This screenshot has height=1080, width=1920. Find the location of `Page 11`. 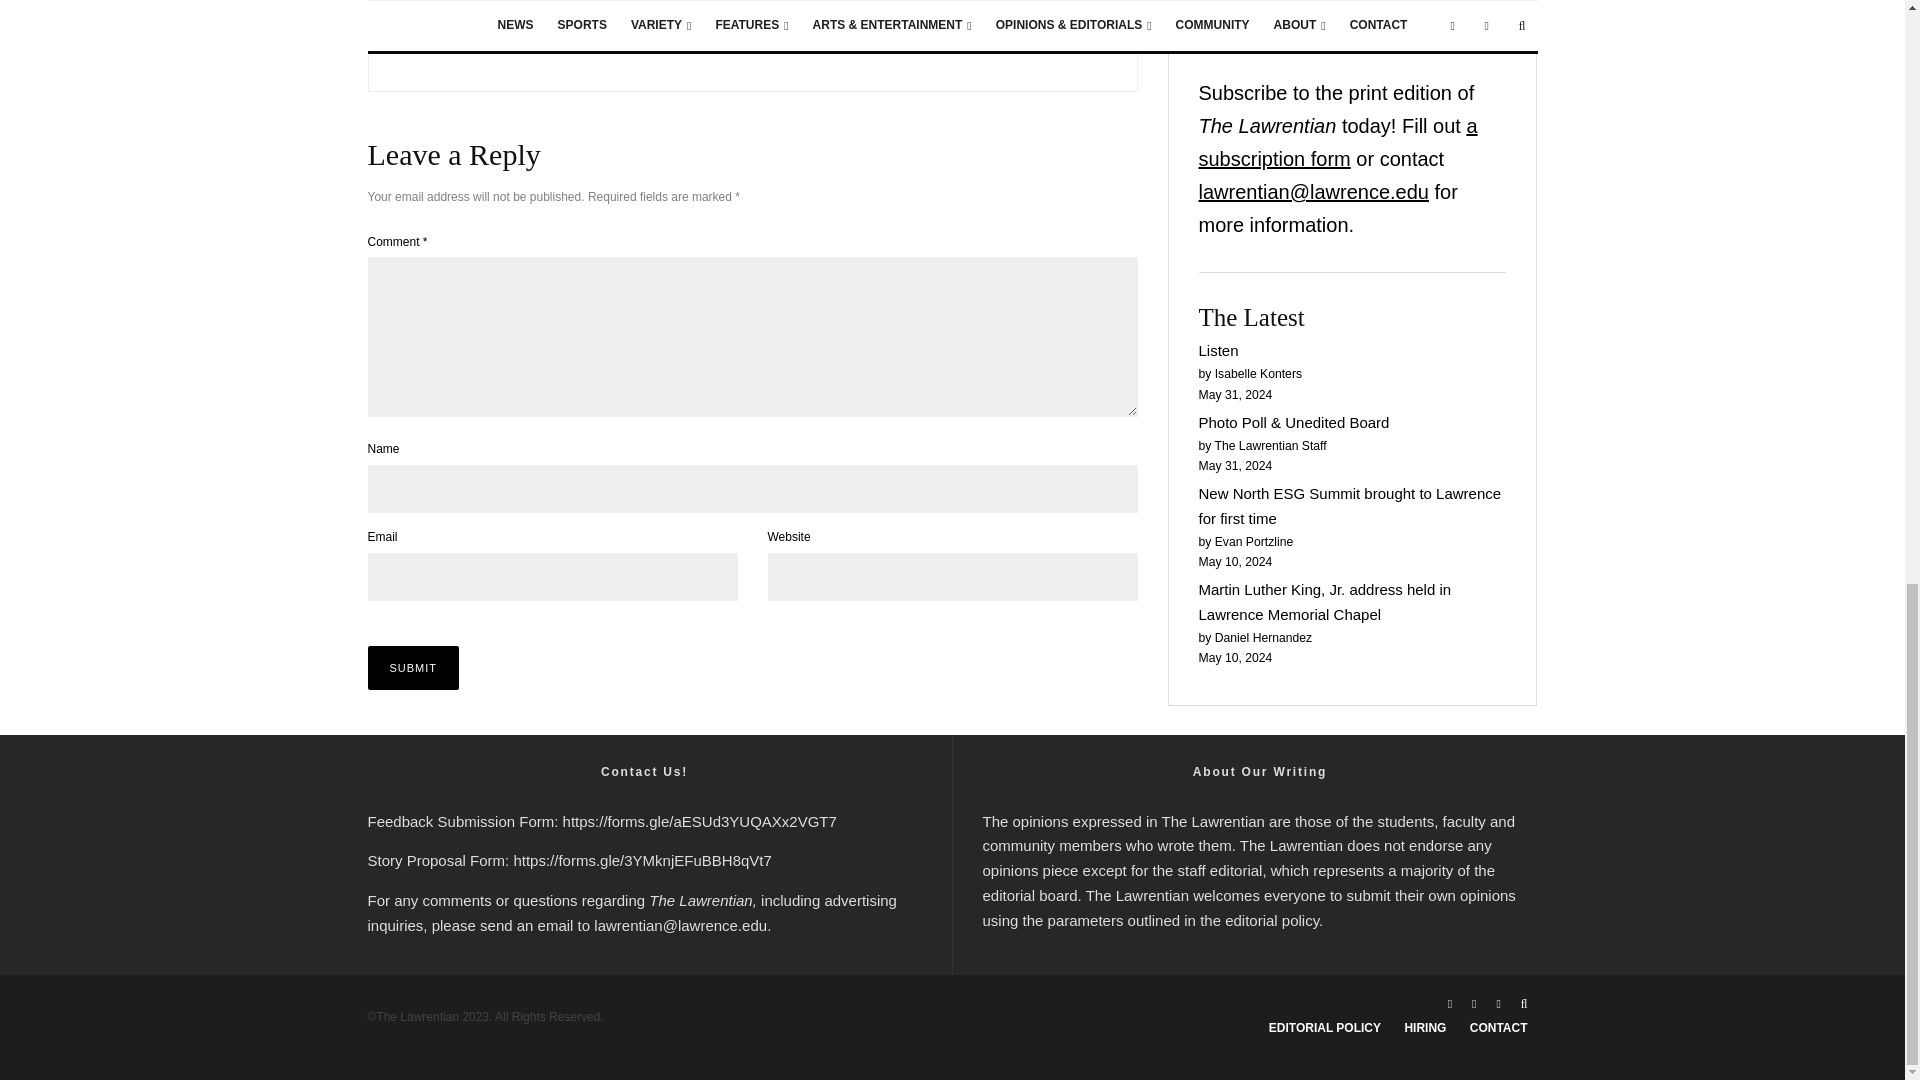

Page 11 is located at coordinates (1259, 872).